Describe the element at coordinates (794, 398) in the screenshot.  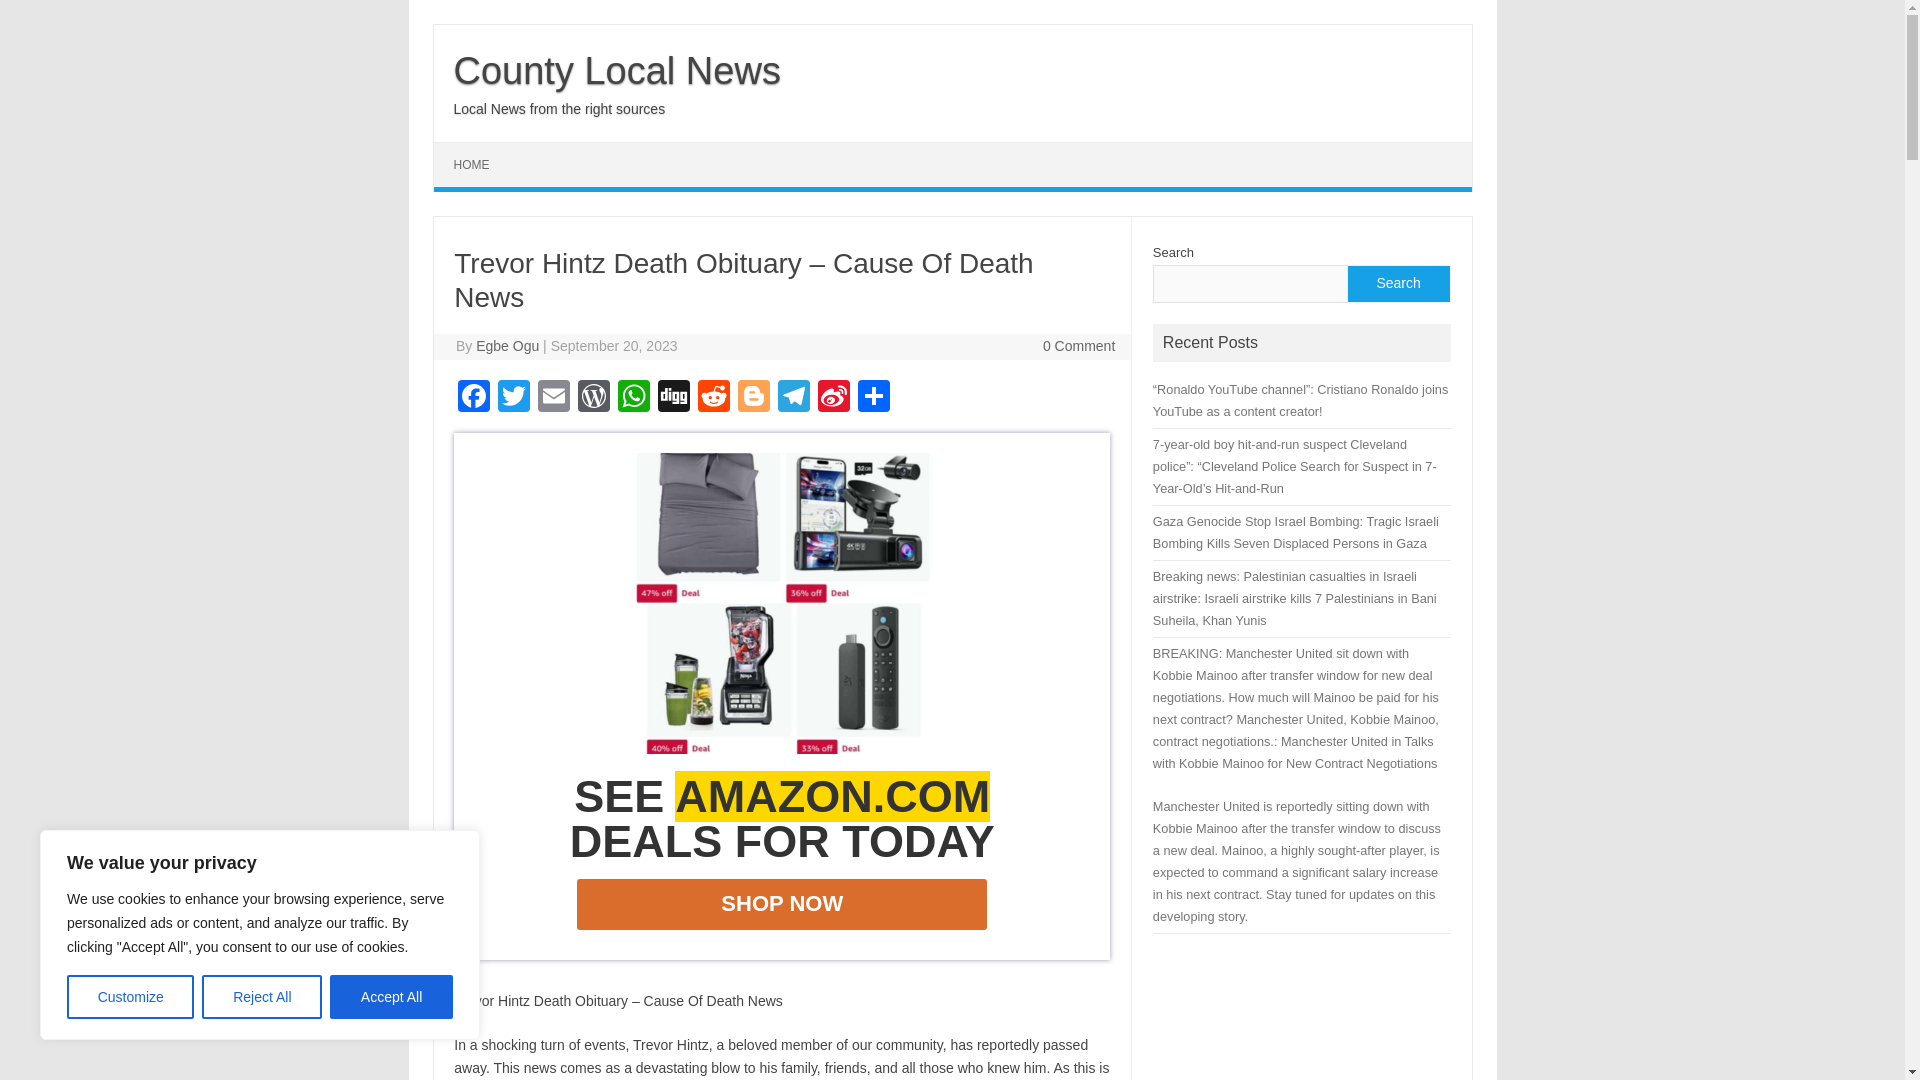
I see `Telegram` at that location.